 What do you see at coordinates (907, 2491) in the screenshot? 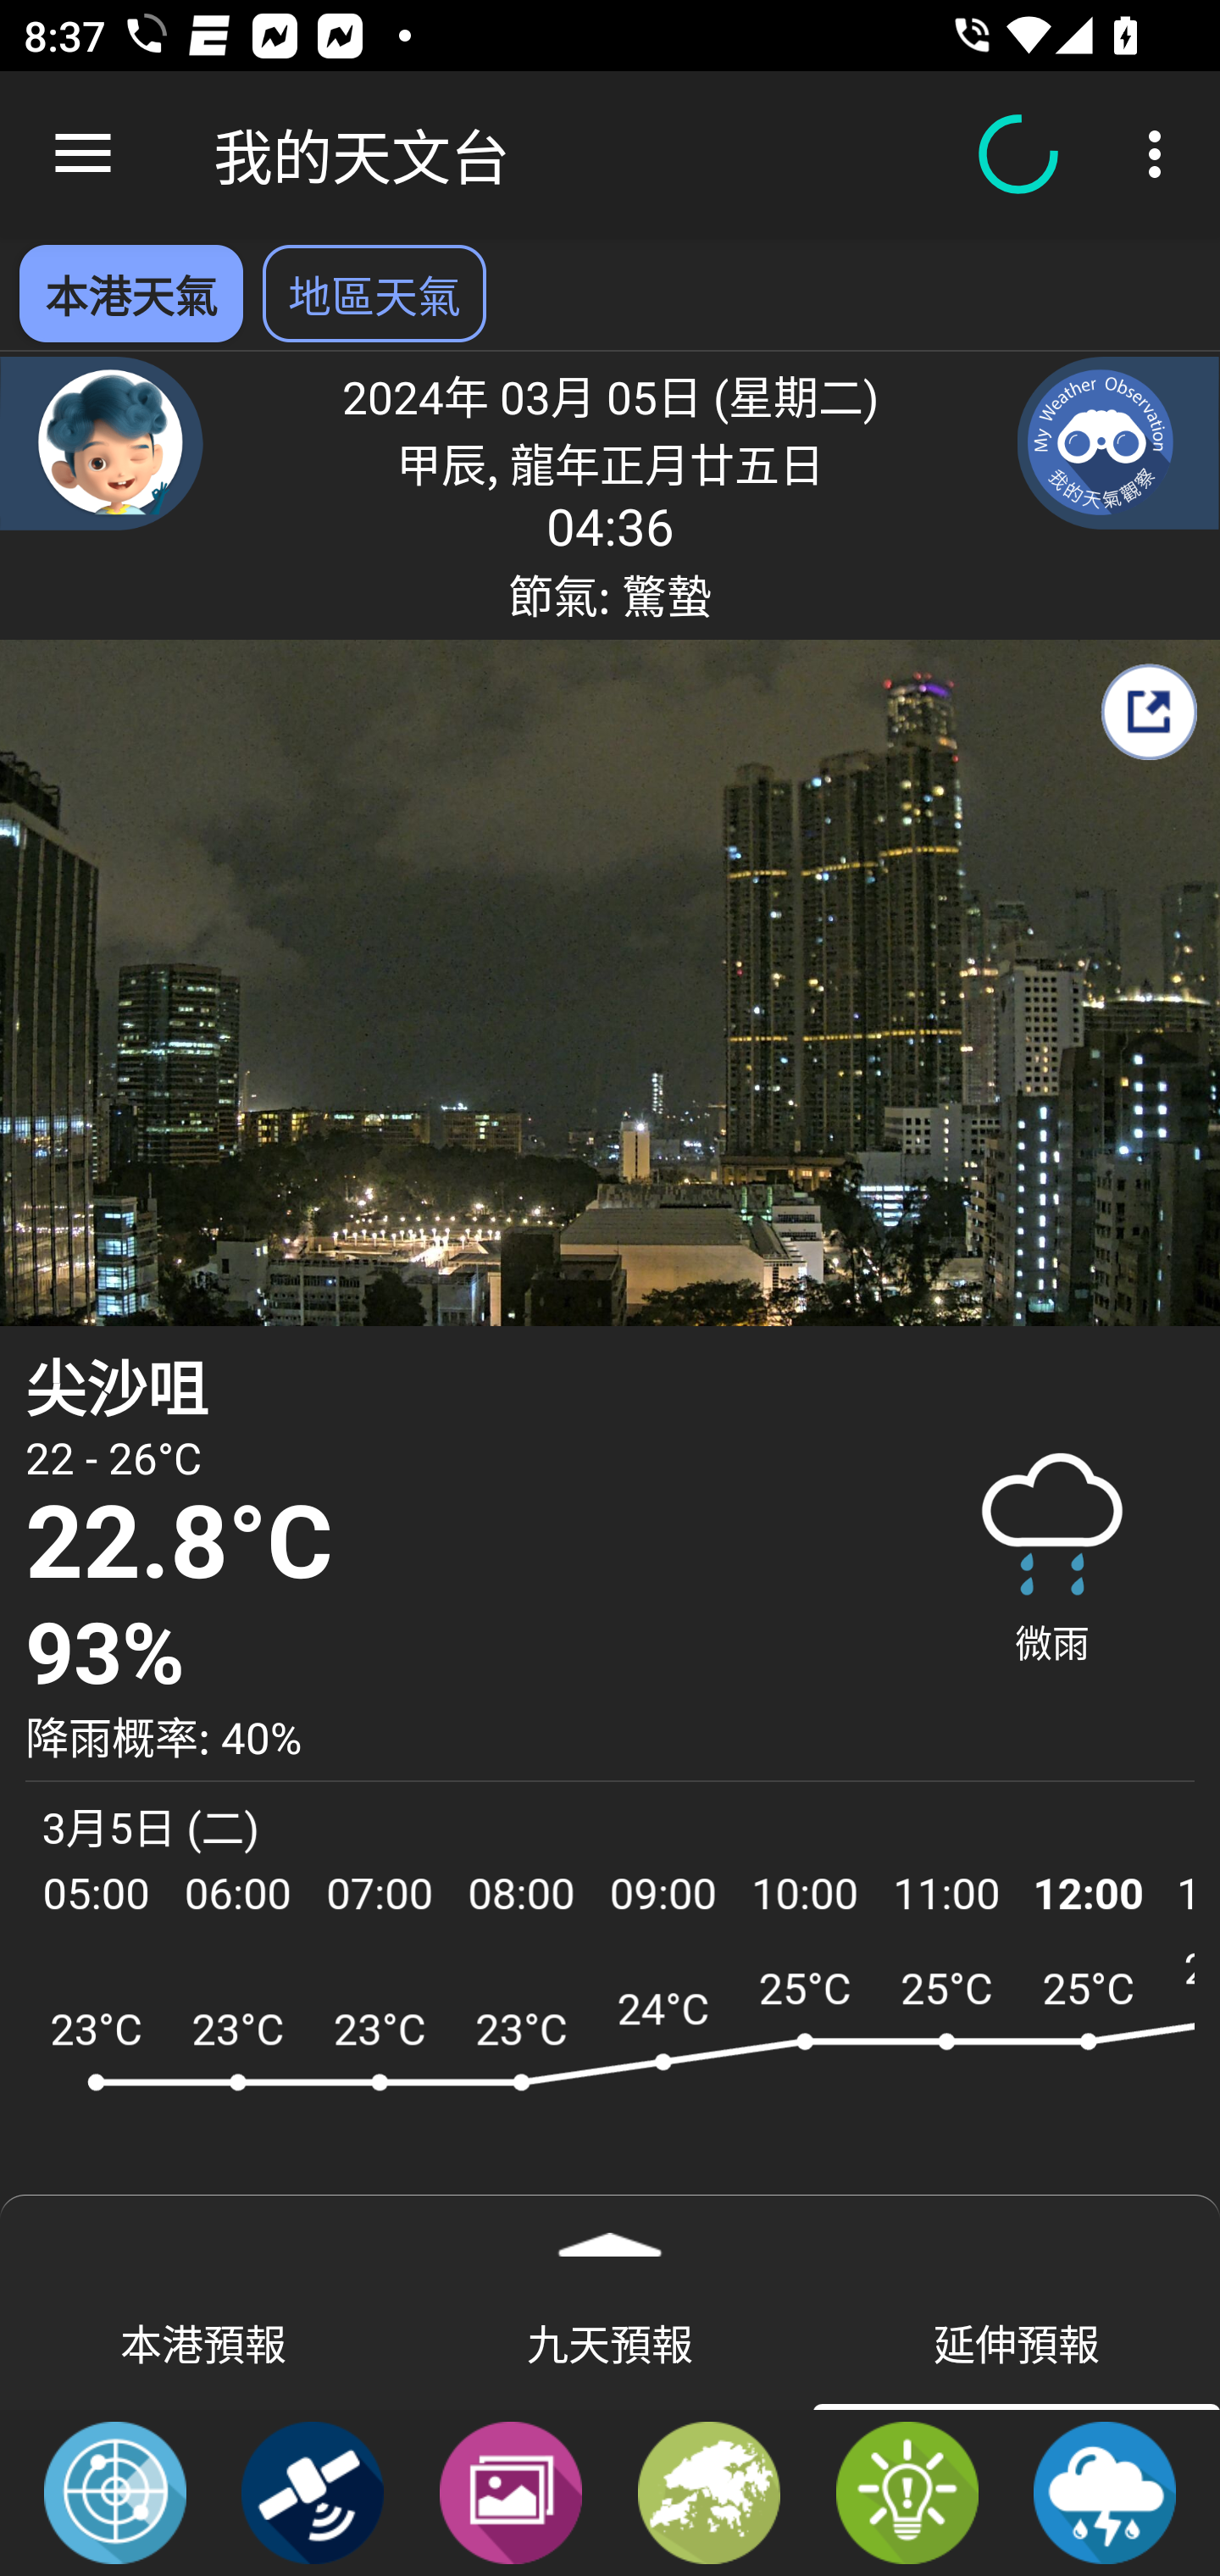
I see `天氣提示` at bounding box center [907, 2491].